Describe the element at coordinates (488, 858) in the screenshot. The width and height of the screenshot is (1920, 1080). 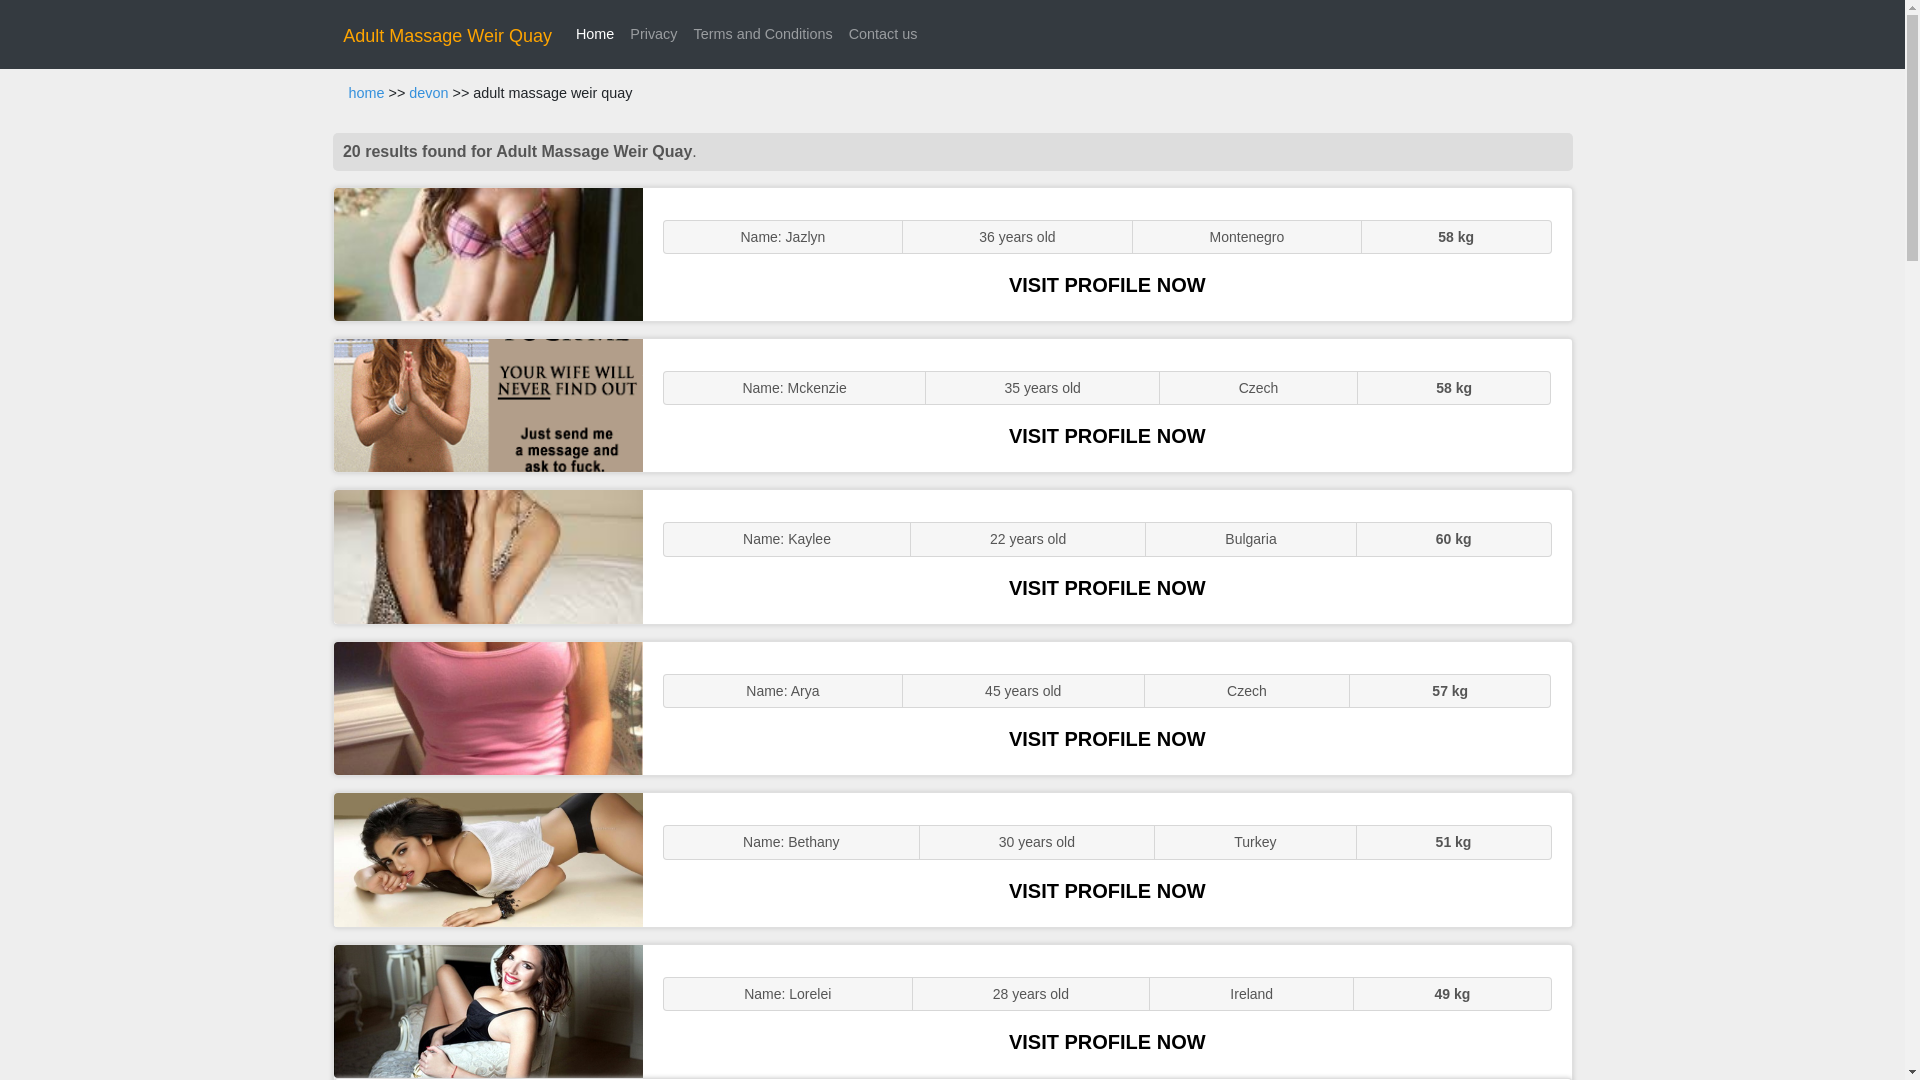
I see `Sluts` at that location.